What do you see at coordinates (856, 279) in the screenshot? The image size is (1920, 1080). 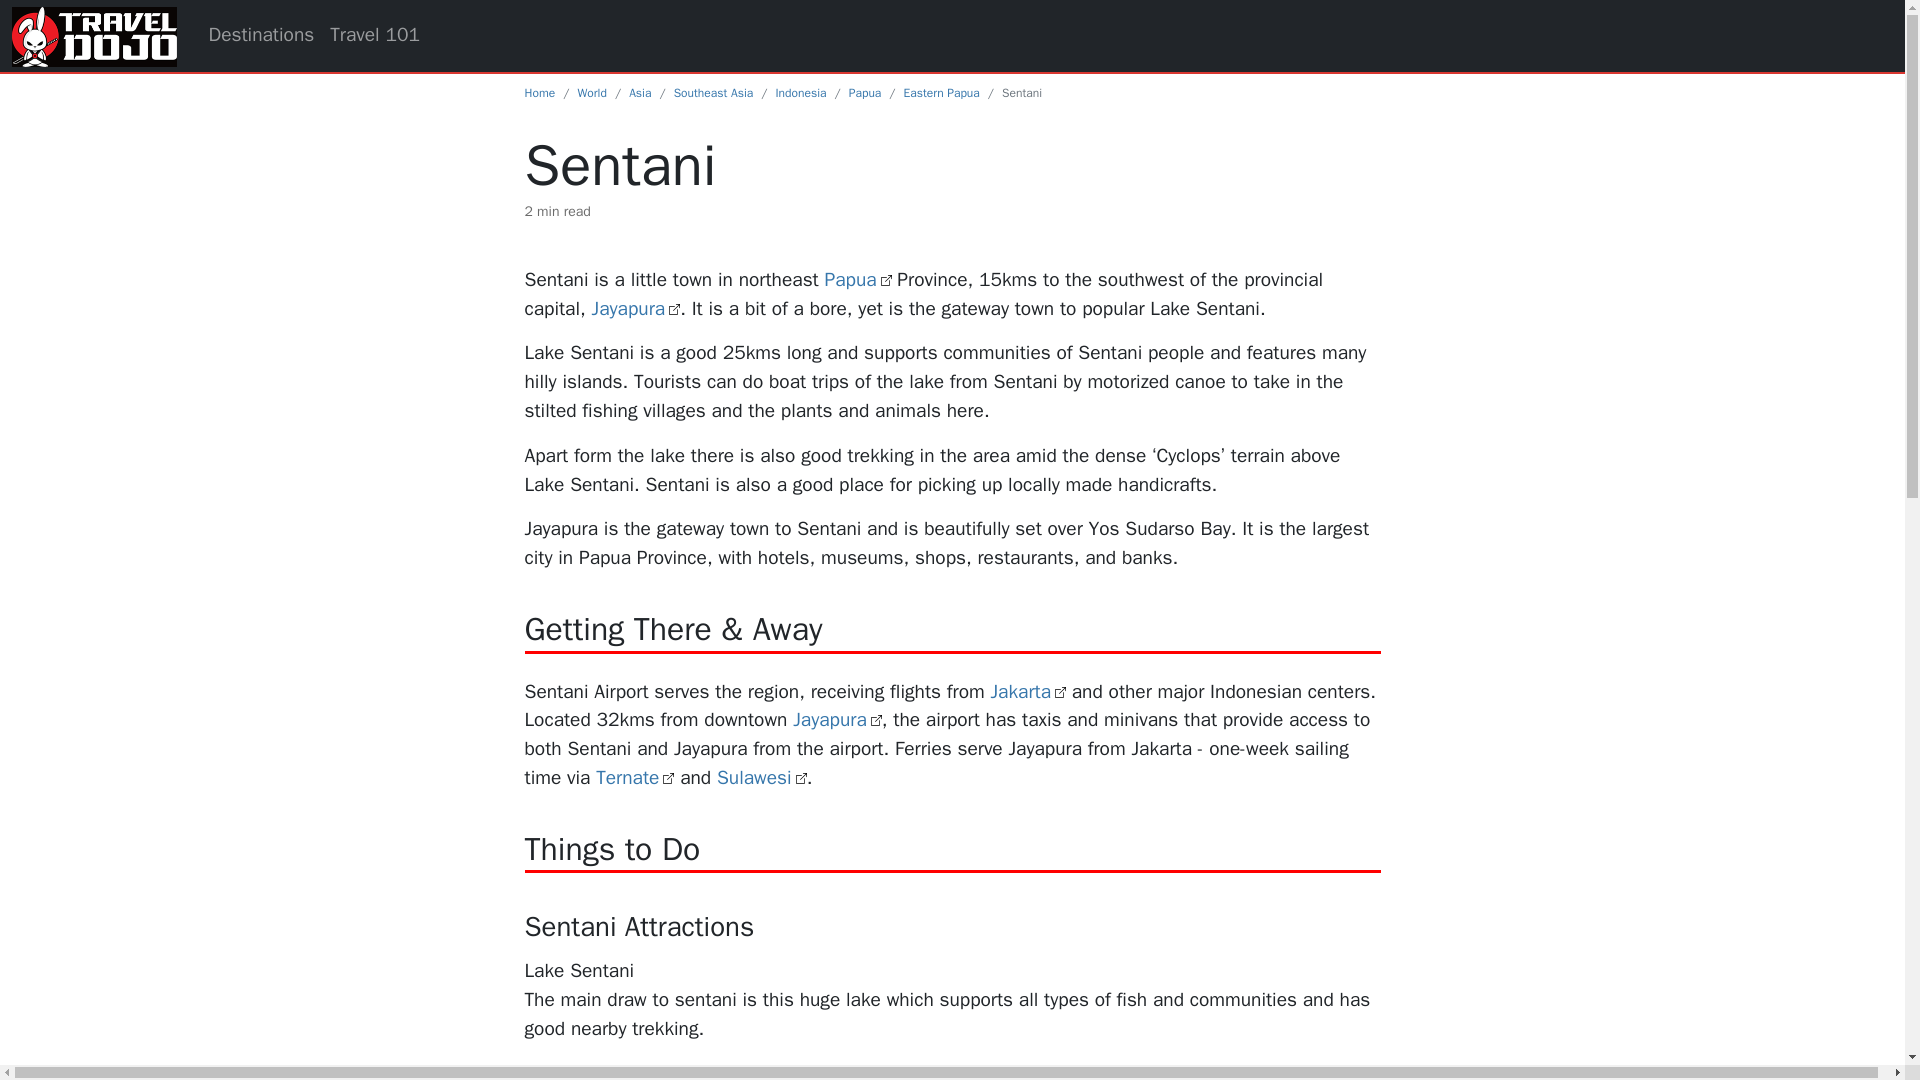 I see `Papua` at bounding box center [856, 279].